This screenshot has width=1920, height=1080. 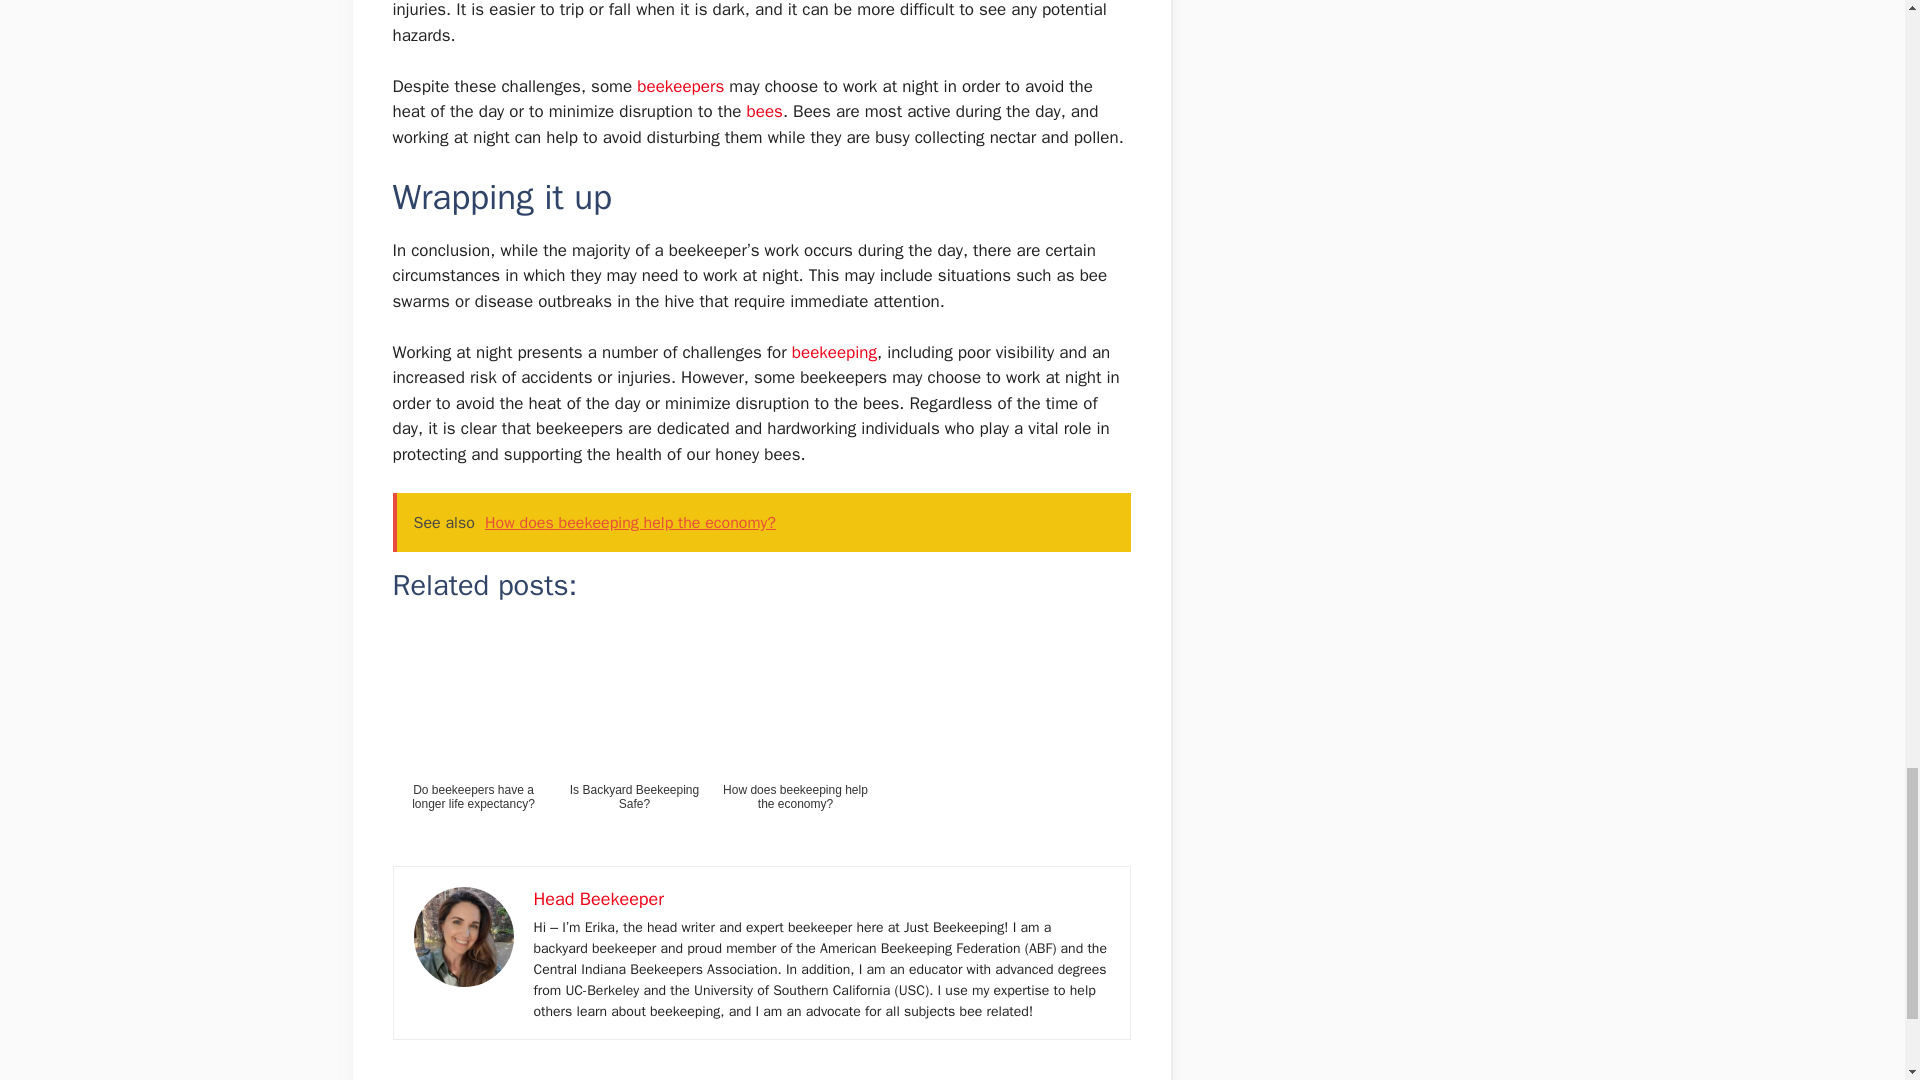 I want to click on beekeeping, so click(x=834, y=352).